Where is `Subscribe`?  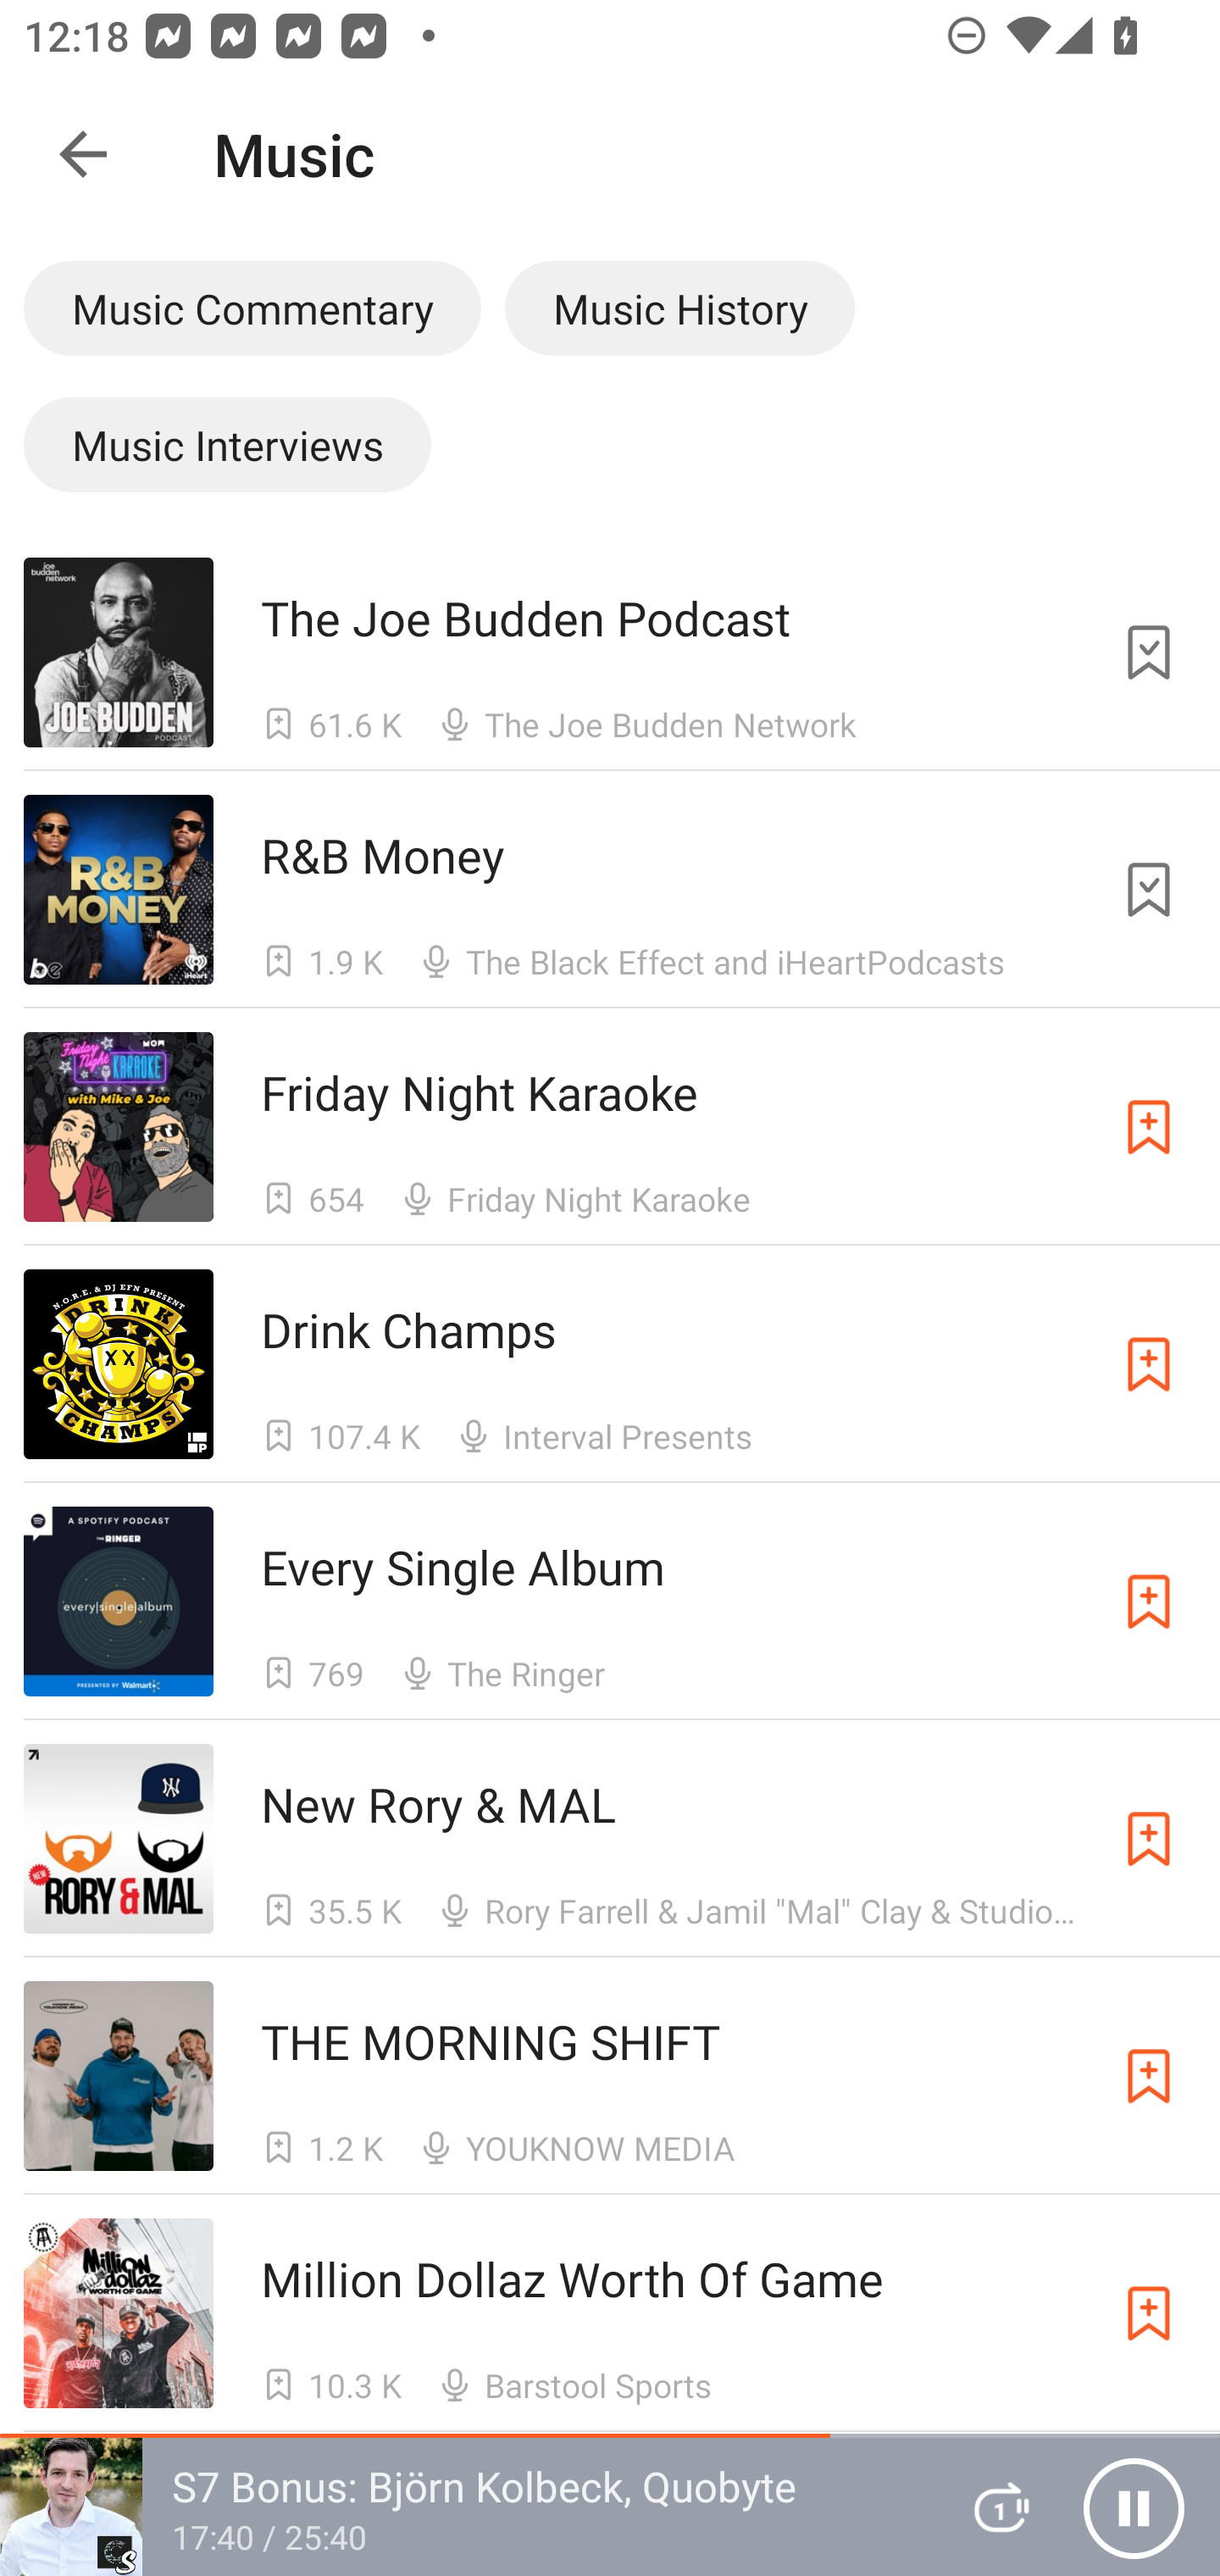 Subscribe is located at coordinates (1149, 1127).